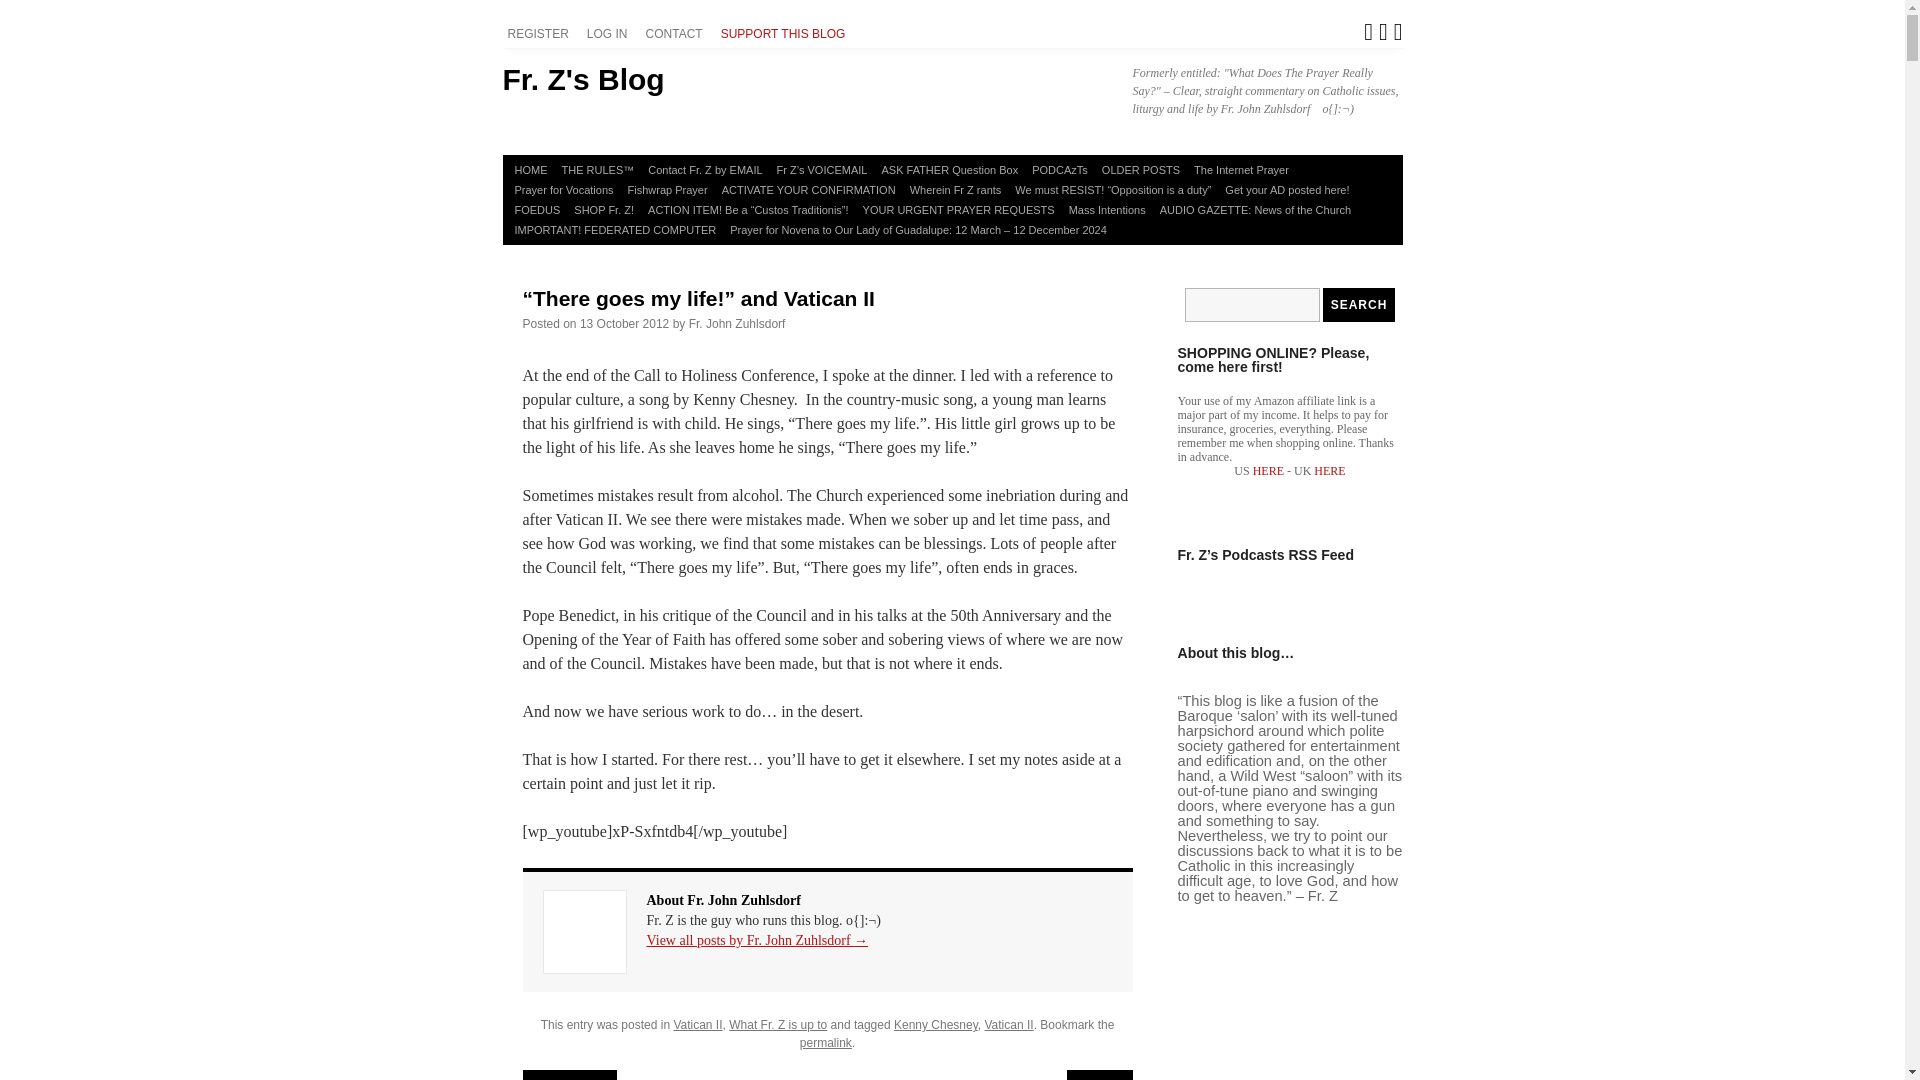 Image resolution: width=1920 pixels, height=1080 pixels. I want to click on Prayer for Vocations, so click(564, 190).